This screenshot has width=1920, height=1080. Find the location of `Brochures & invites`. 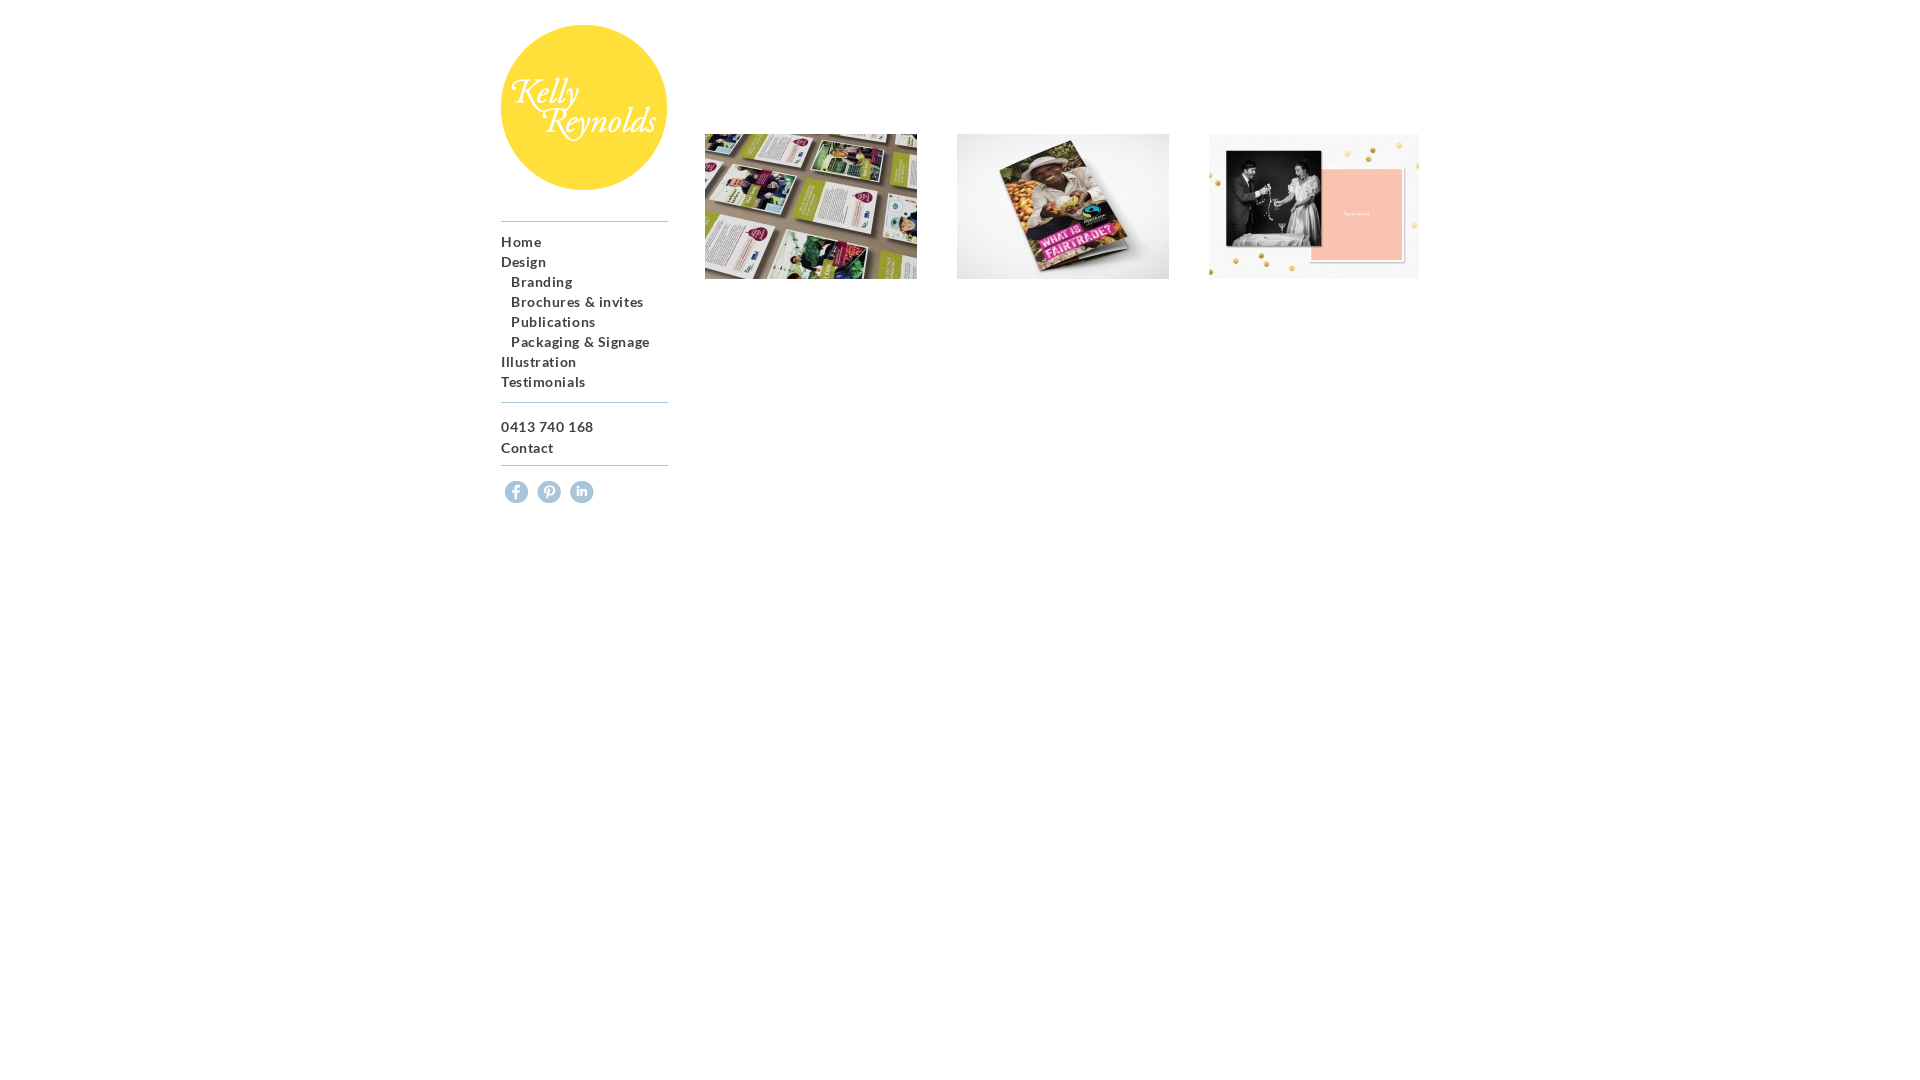

Brochures & invites is located at coordinates (578, 302).